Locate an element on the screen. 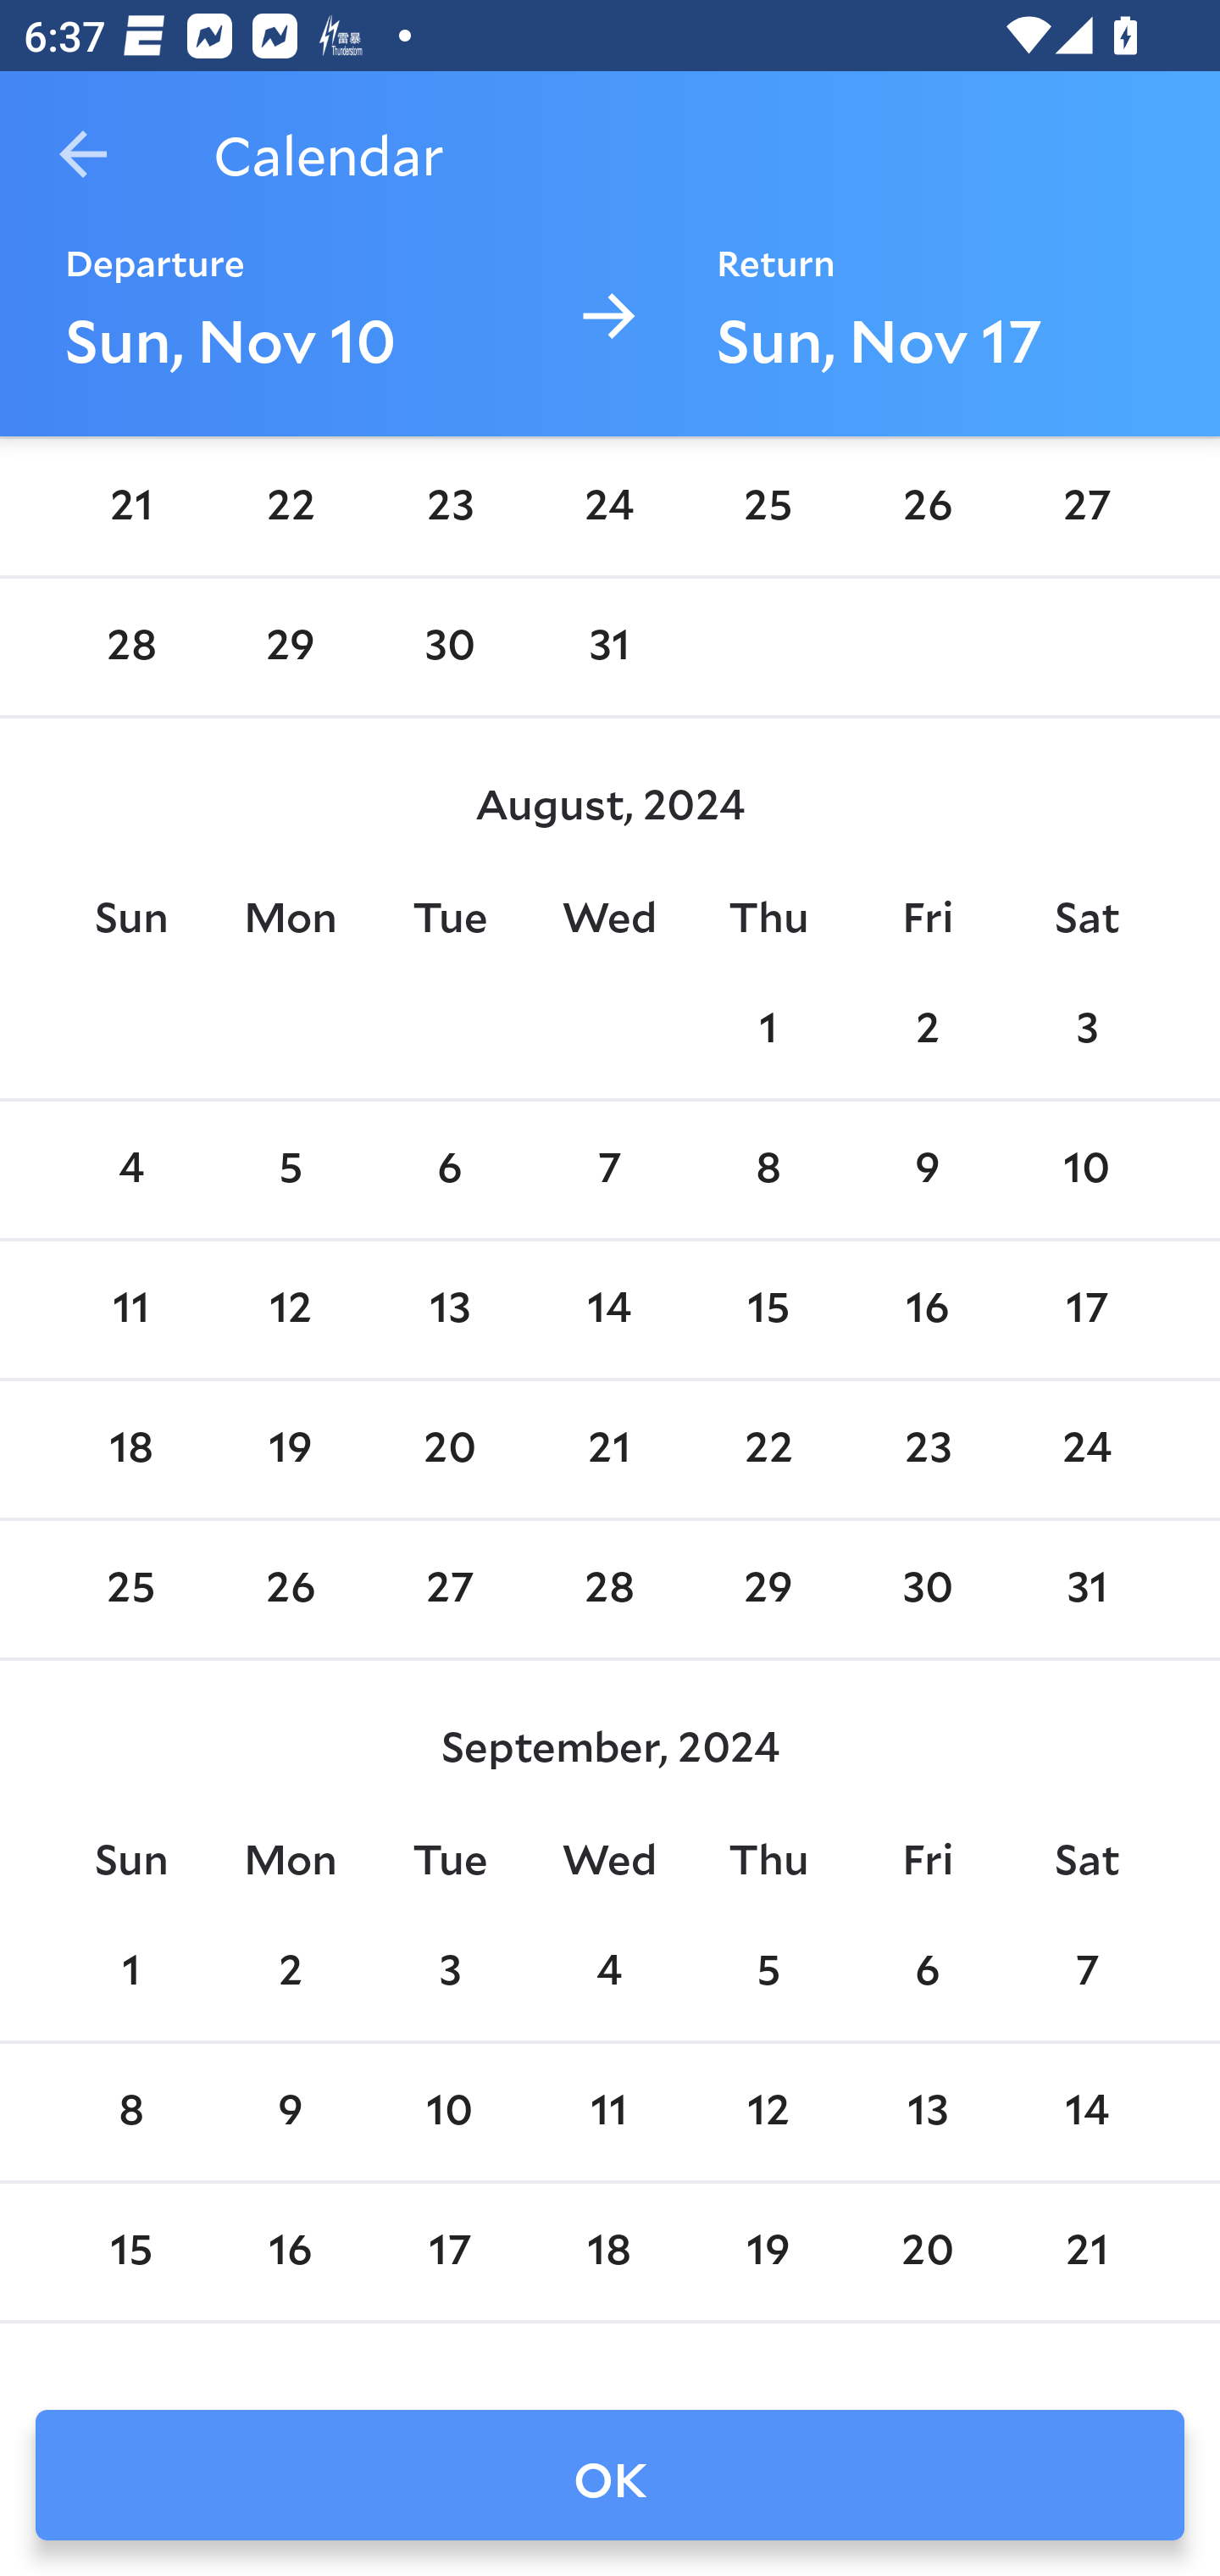 The width and height of the screenshot is (1220, 2576). 25 is located at coordinates (130, 1589).